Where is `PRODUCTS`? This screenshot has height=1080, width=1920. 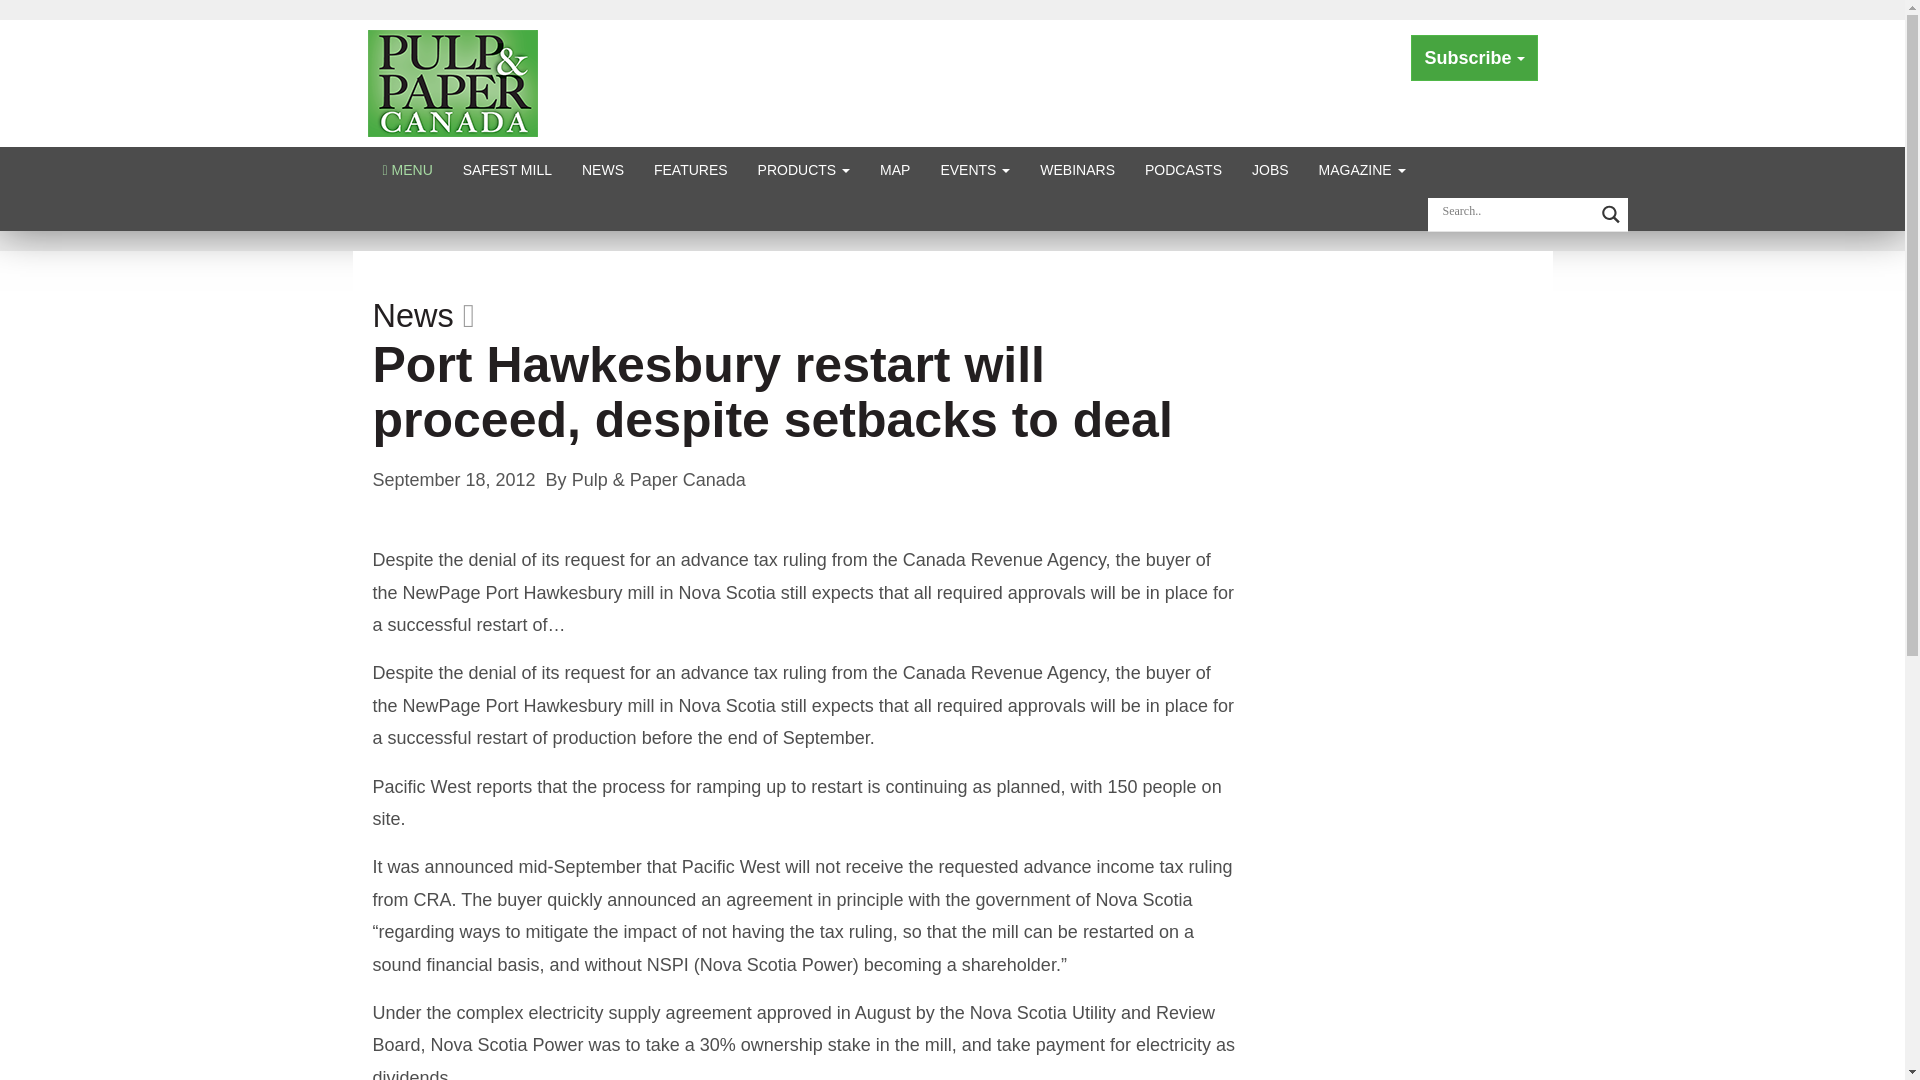 PRODUCTS is located at coordinates (804, 169).